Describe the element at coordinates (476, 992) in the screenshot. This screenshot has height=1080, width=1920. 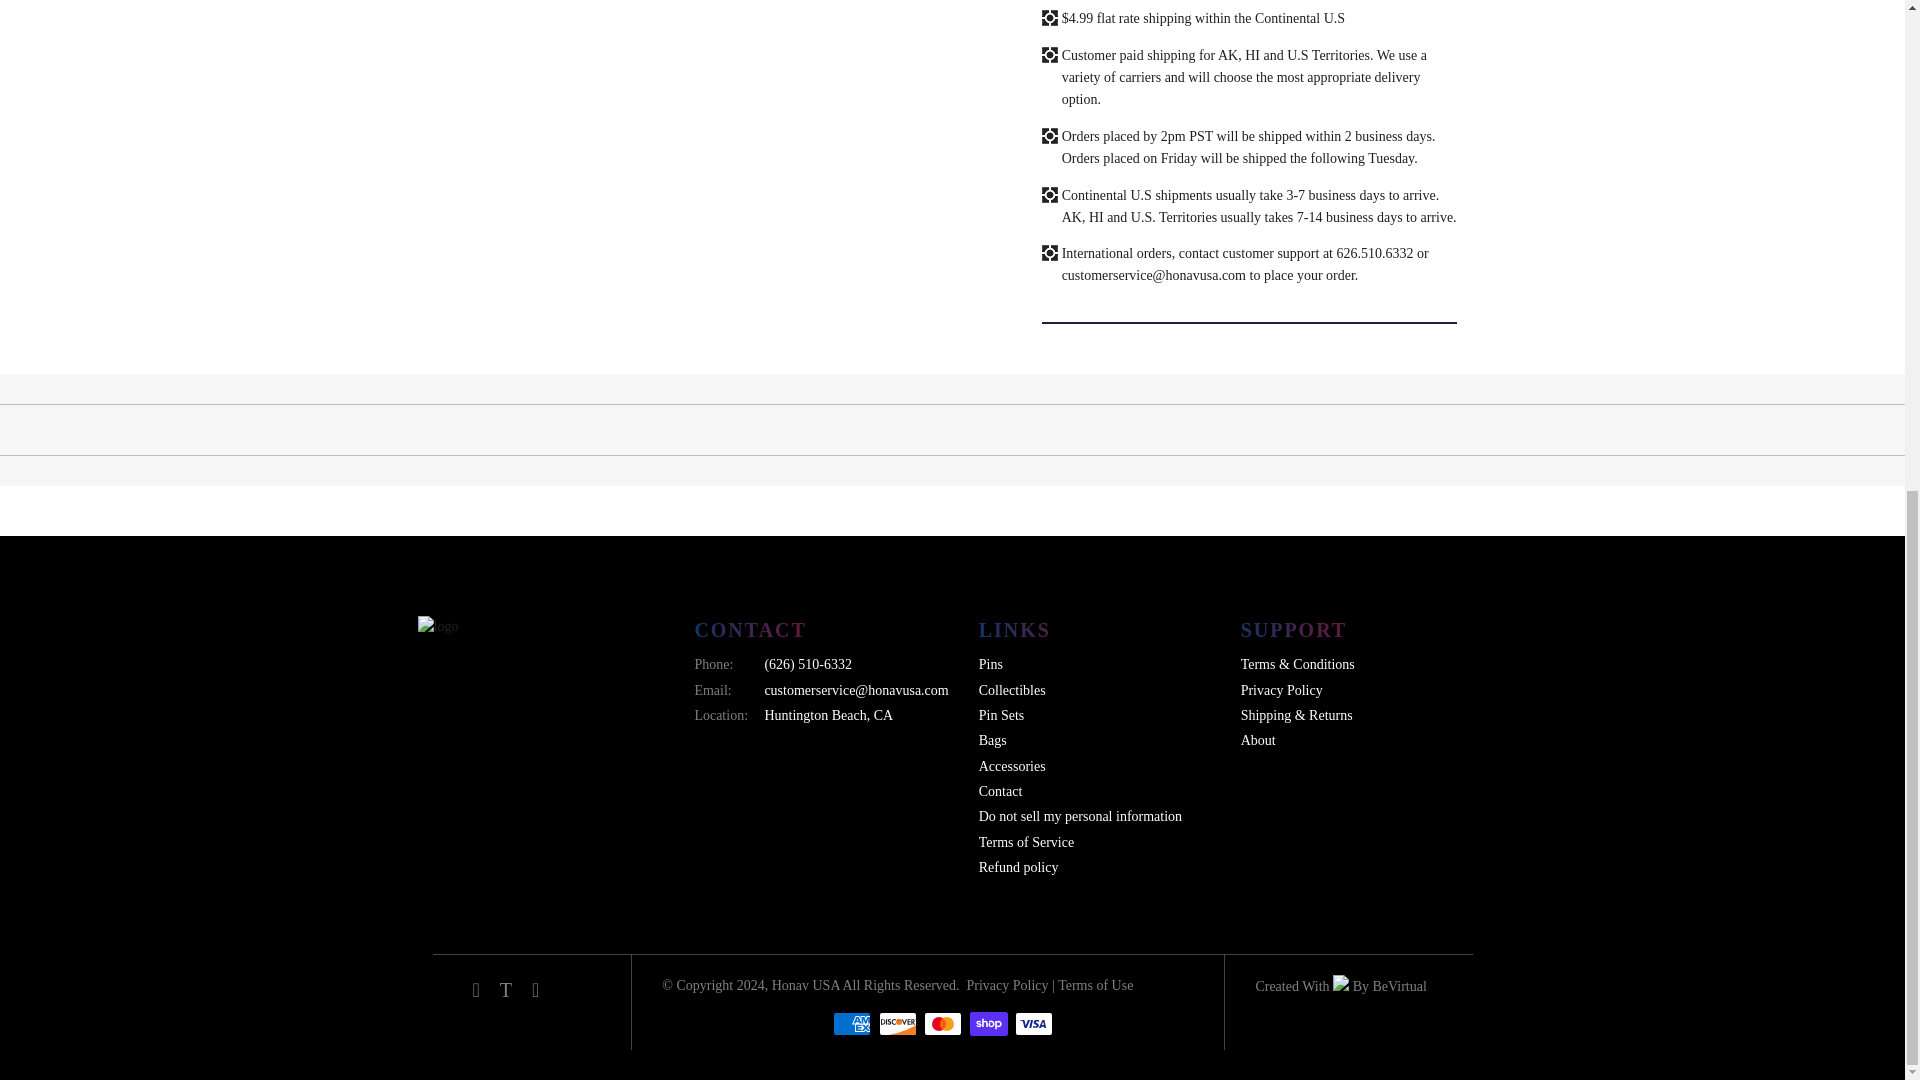
I see `Honav USA on Facebook` at that location.